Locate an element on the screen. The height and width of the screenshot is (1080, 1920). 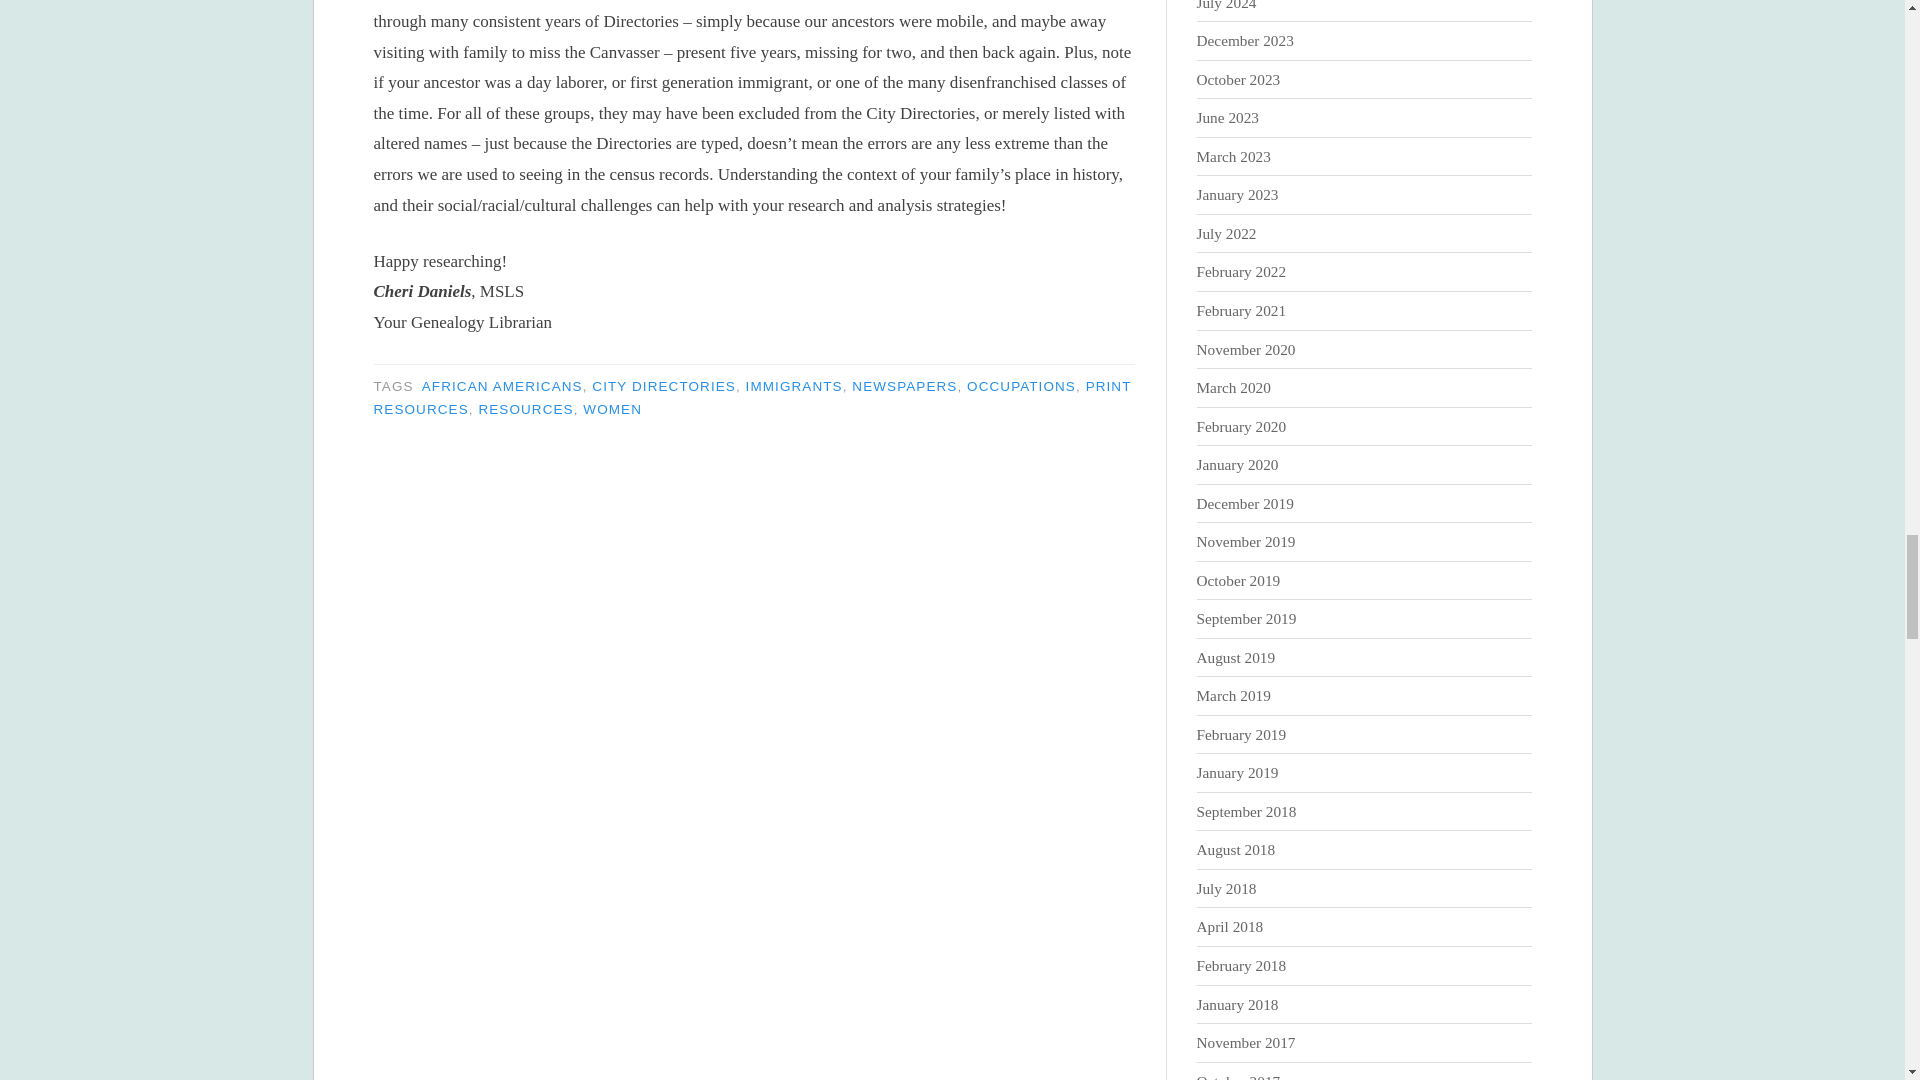
NEWSPAPERS is located at coordinates (904, 386).